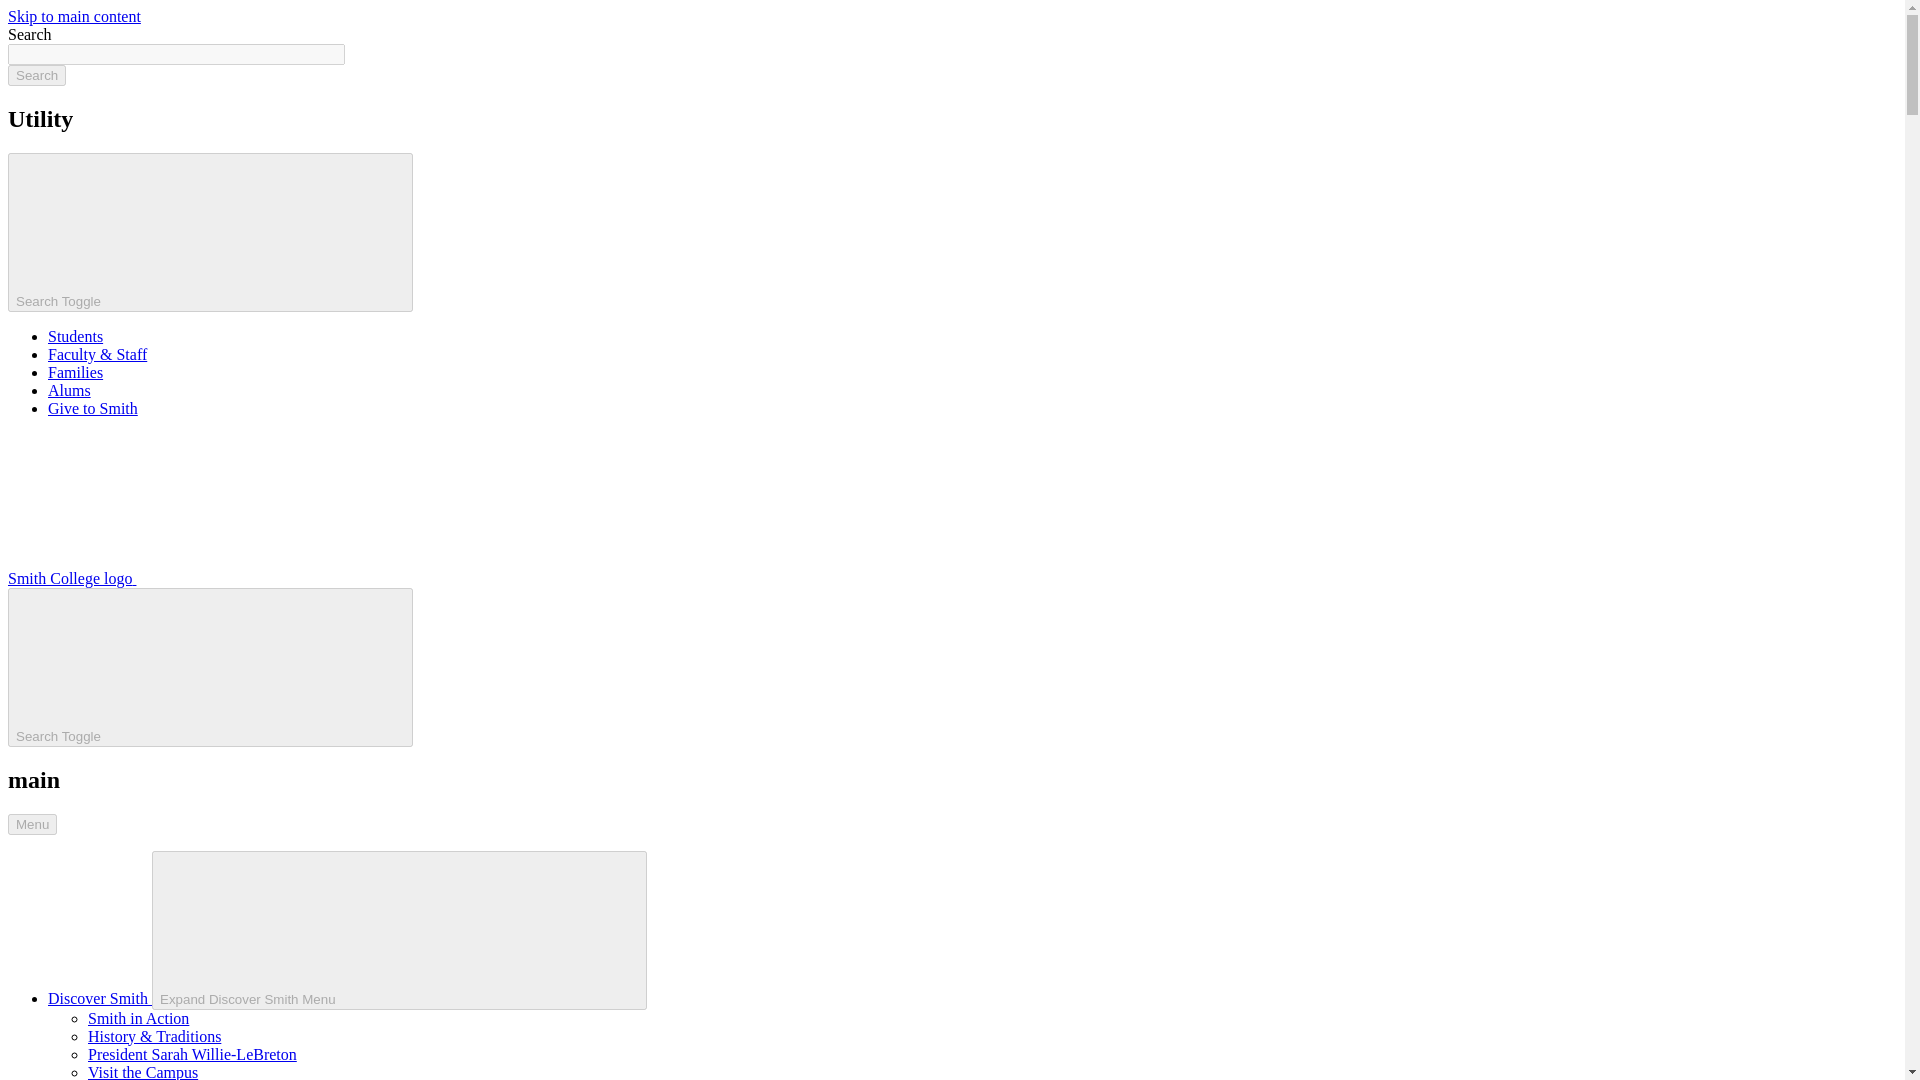  What do you see at coordinates (100, 998) in the screenshot?
I see `Discover Smith` at bounding box center [100, 998].